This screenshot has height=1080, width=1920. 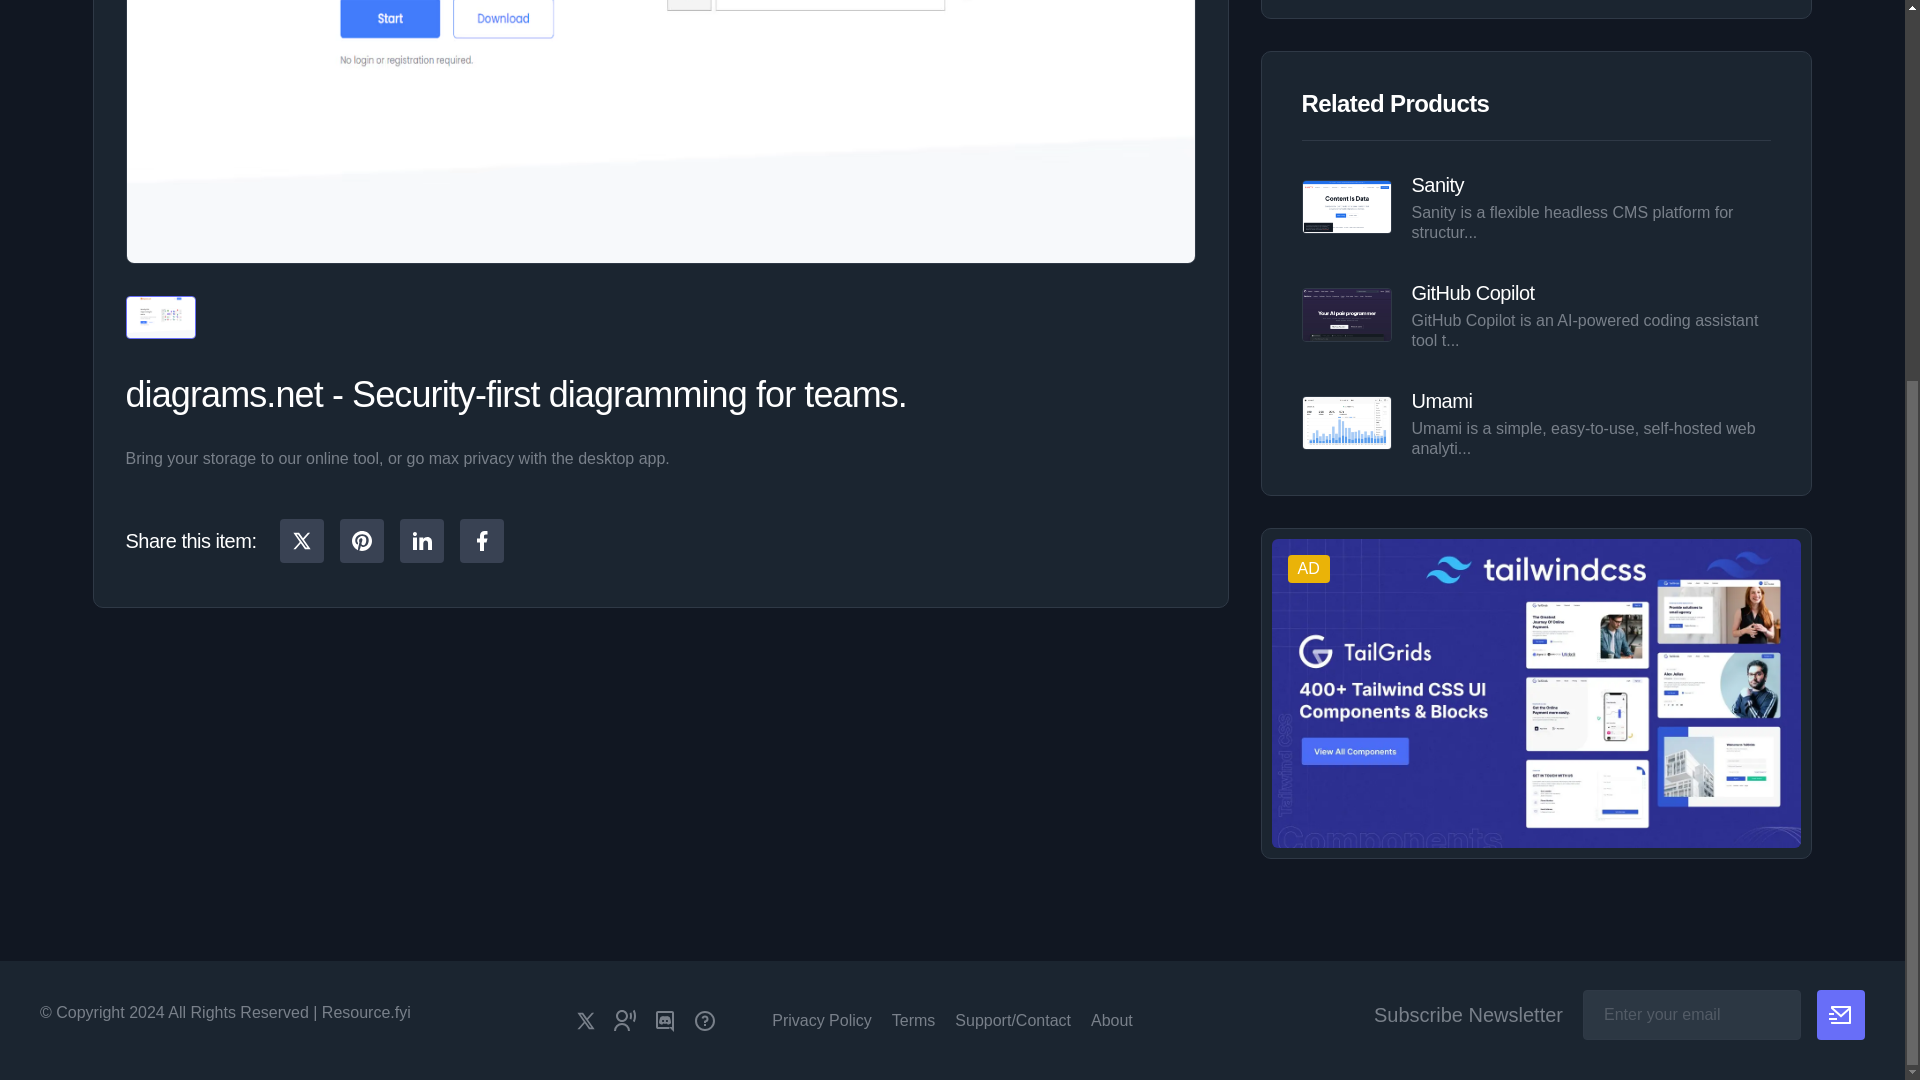 What do you see at coordinates (914, 1020) in the screenshot?
I see `Terms` at bounding box center [914, 1020].